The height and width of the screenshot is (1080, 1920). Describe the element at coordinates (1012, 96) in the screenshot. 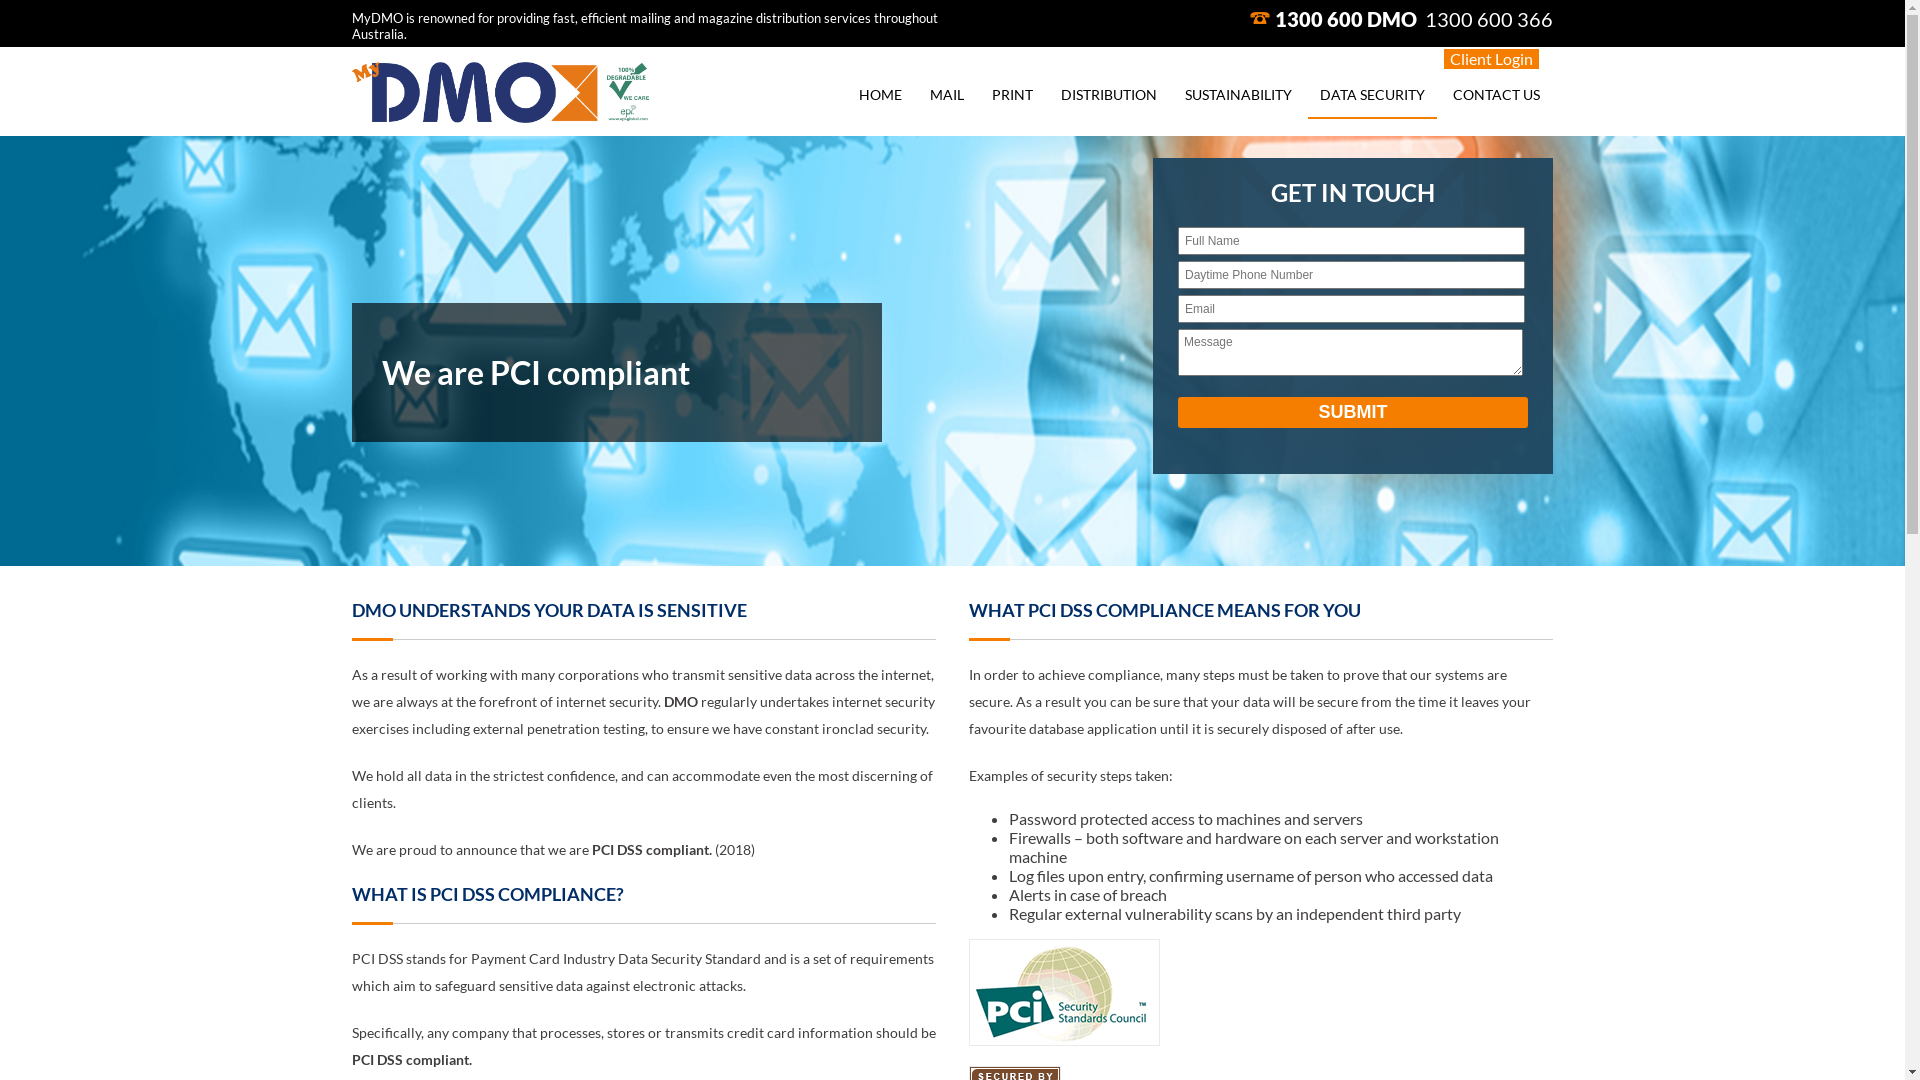

I see `PRINT` at that location.